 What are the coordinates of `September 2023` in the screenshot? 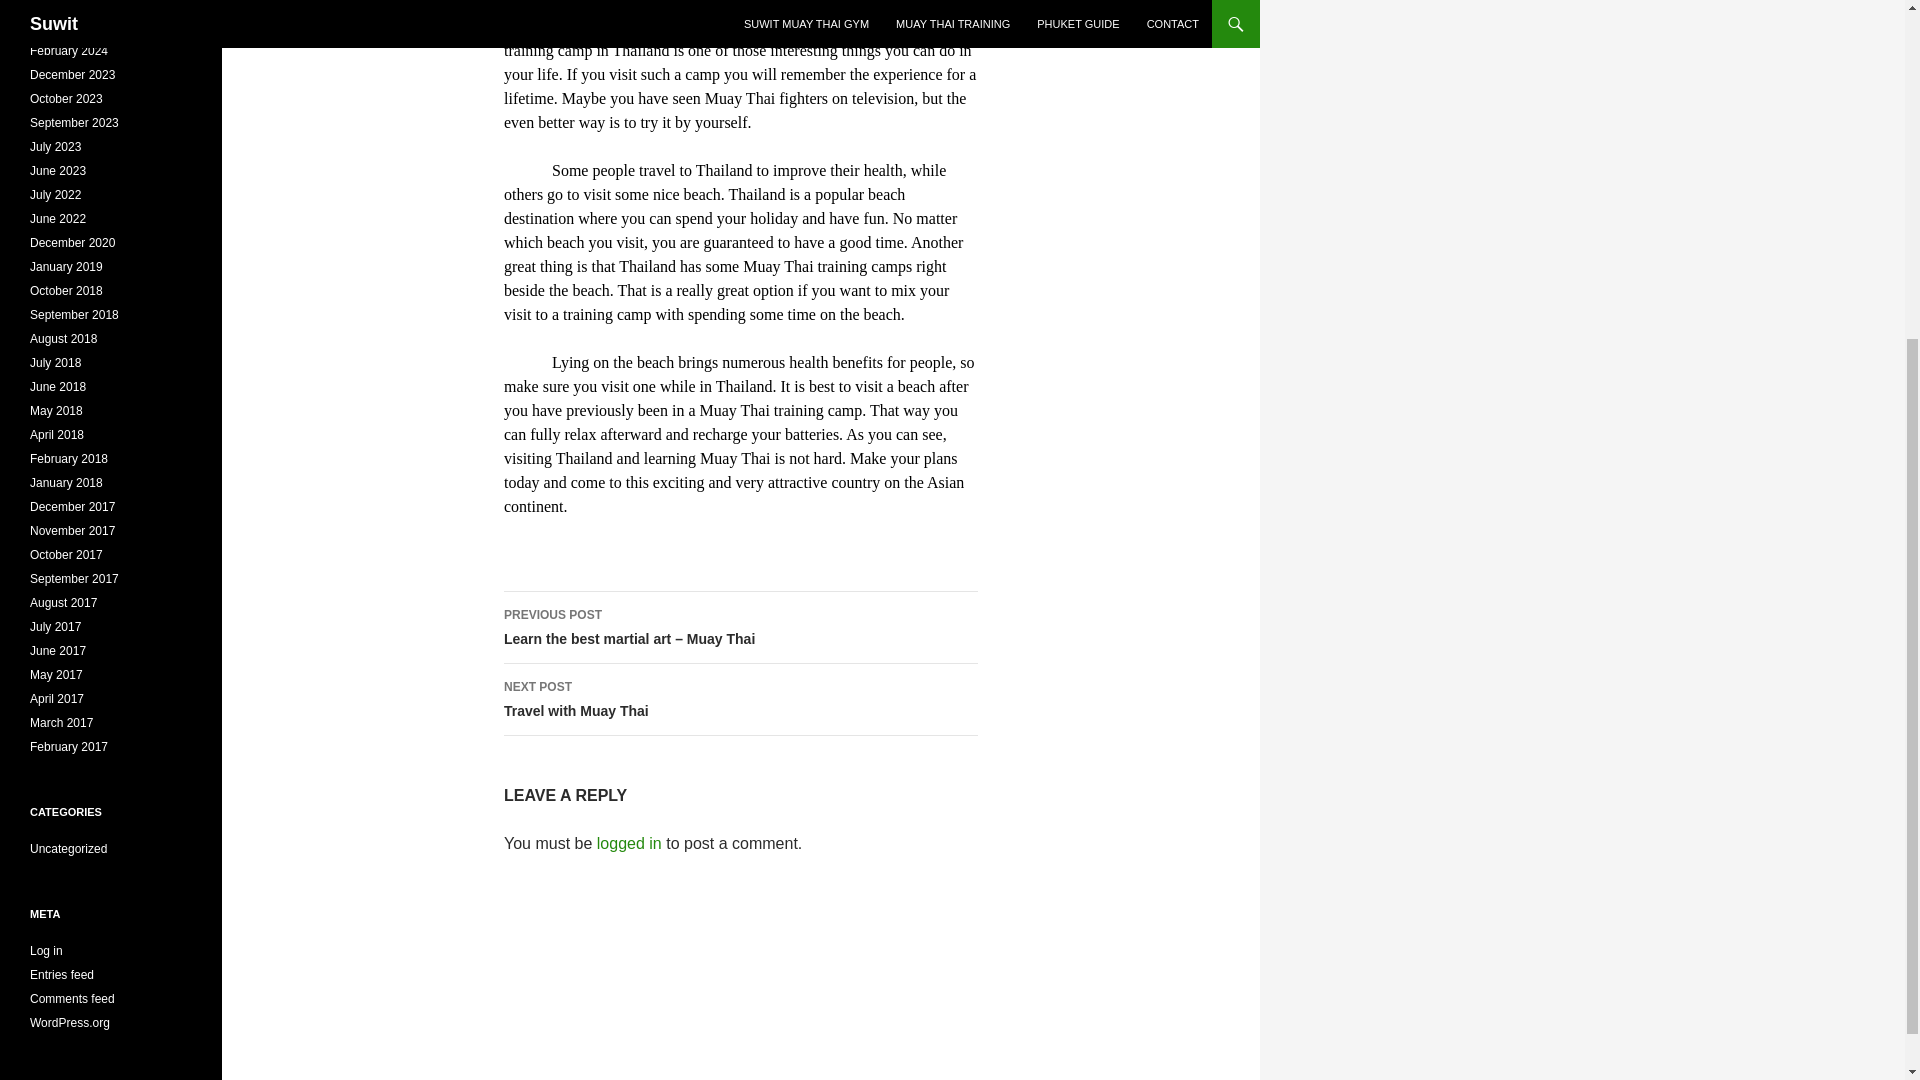 It's located at (74, 122).